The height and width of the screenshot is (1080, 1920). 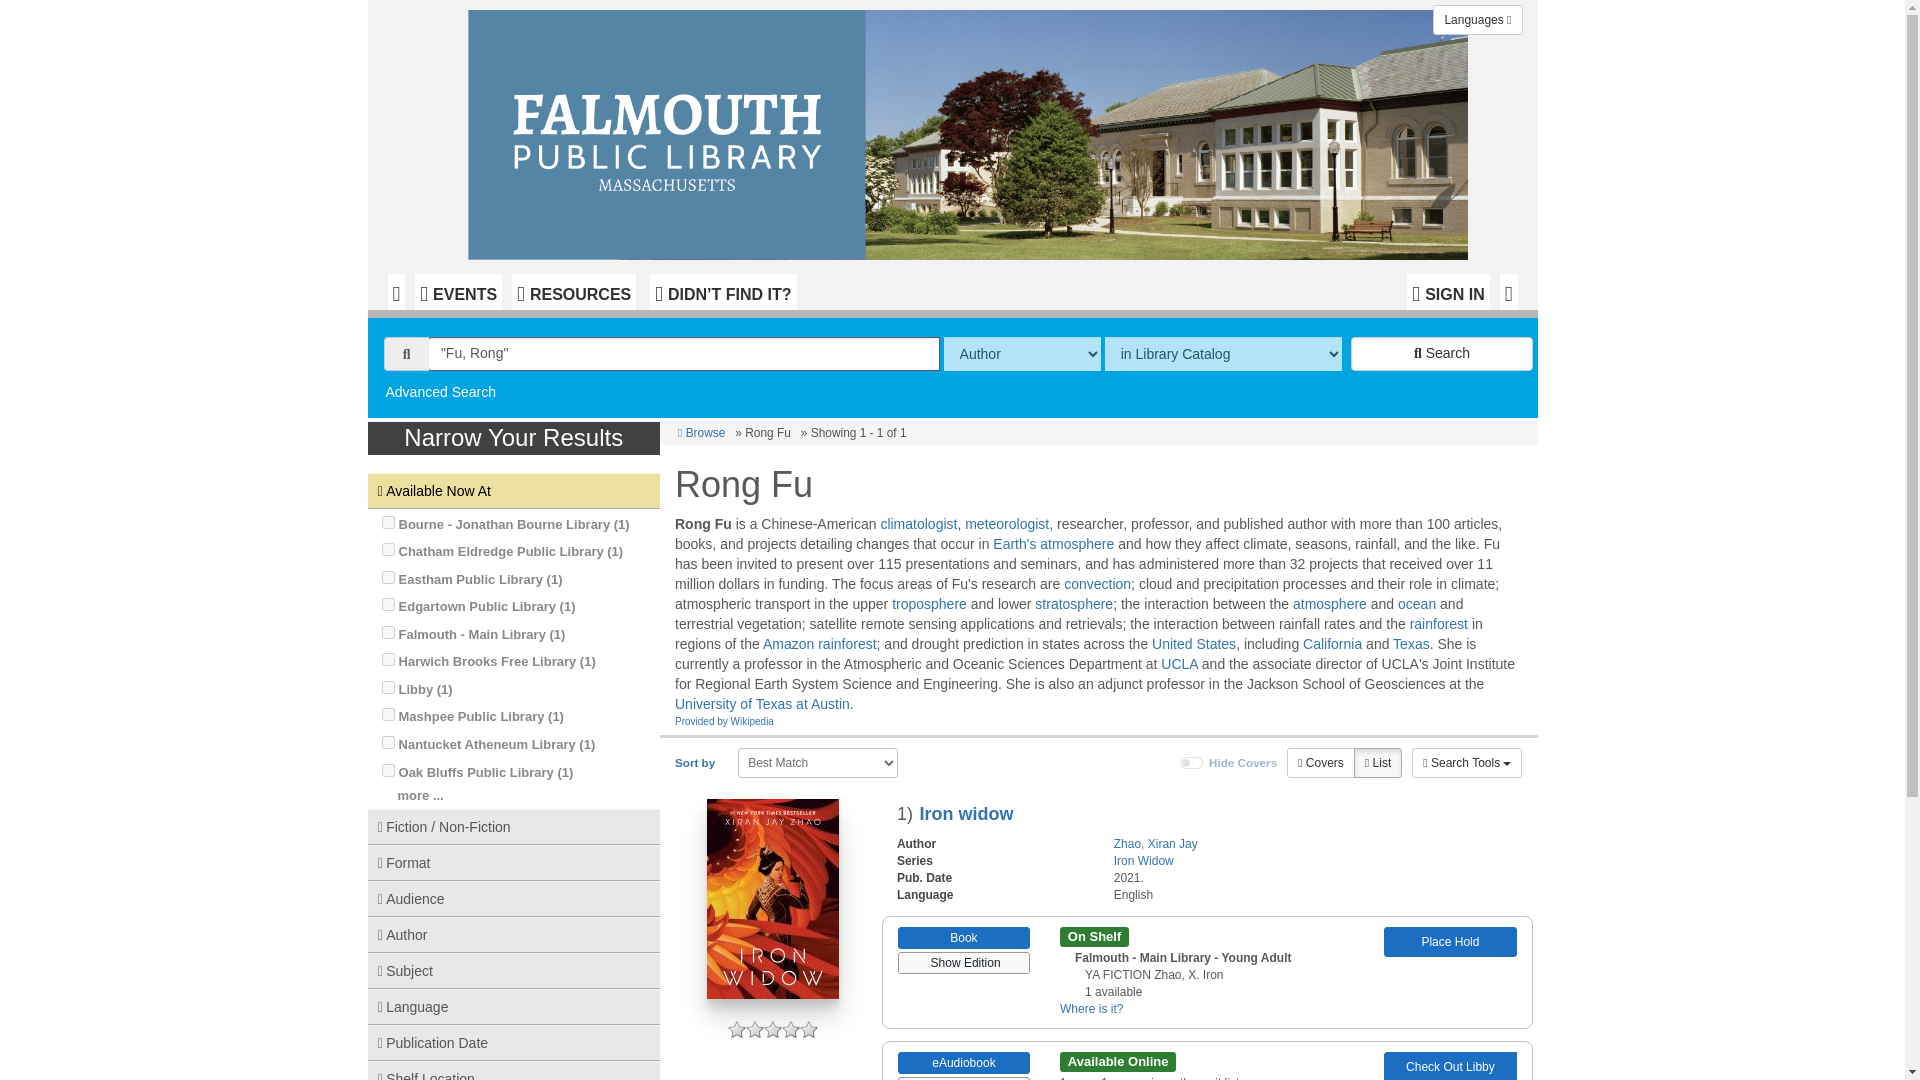 What do you see at coordinates (420, 796) in the screenshot?
I see `more ...` at bounding box center [420, 796].